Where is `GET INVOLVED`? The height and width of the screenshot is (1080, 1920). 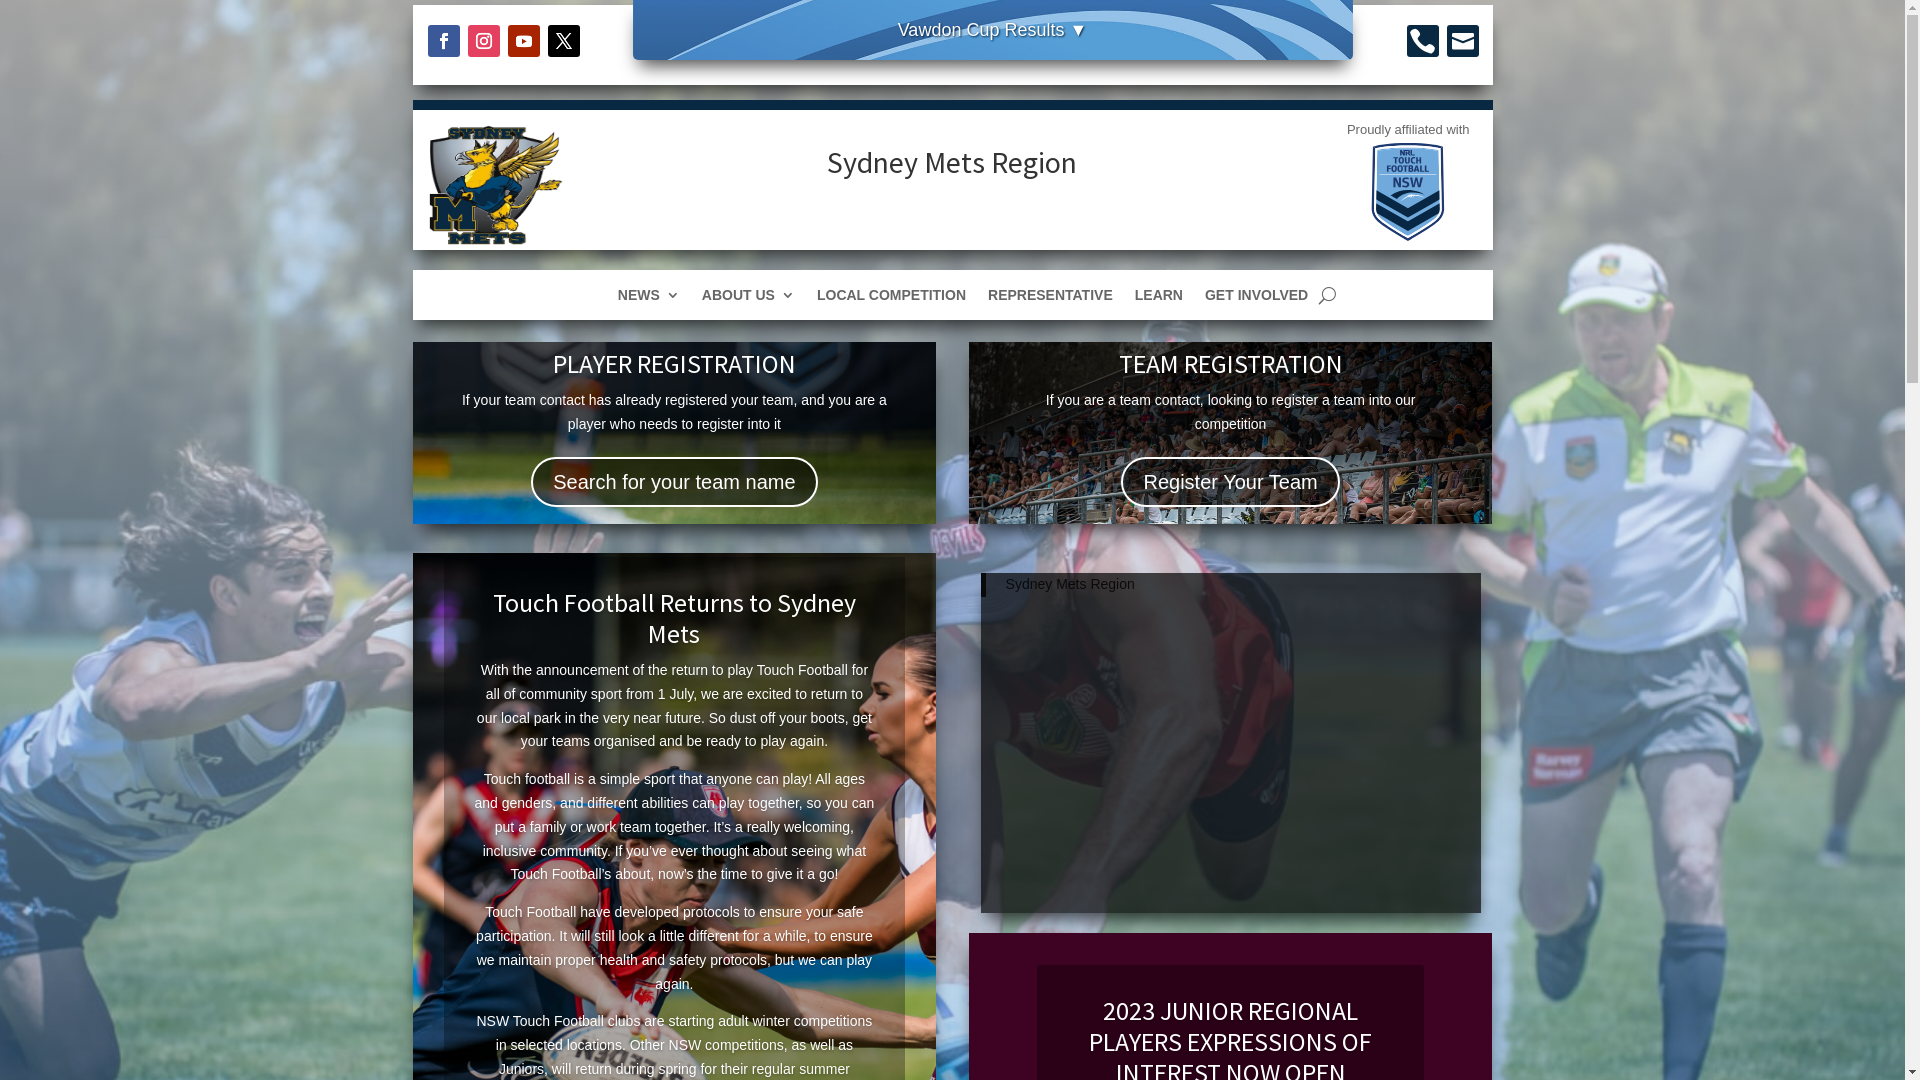
GET INVOLVED is located at coordinates (1256, 299).